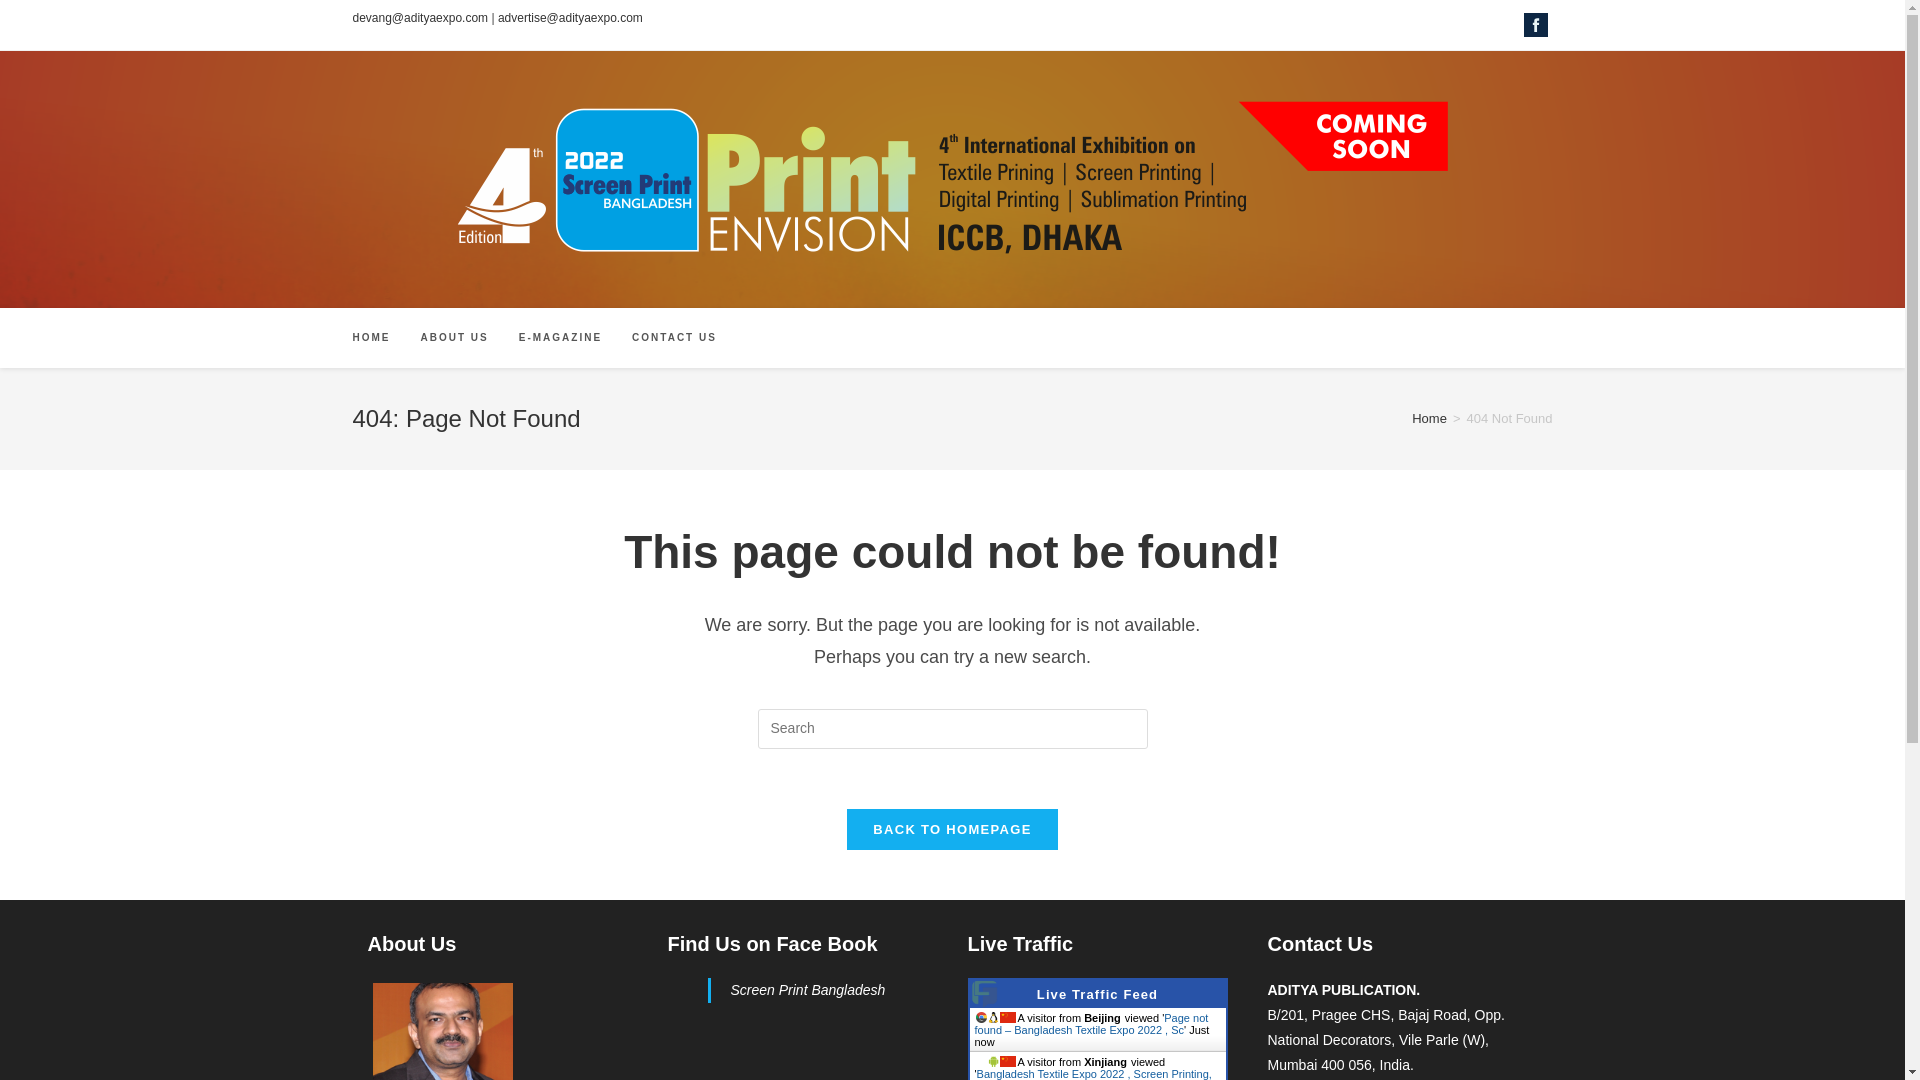 The image size is (1920, 1080). I want to click on Screen Print Bangladesh, so click(807, 989).